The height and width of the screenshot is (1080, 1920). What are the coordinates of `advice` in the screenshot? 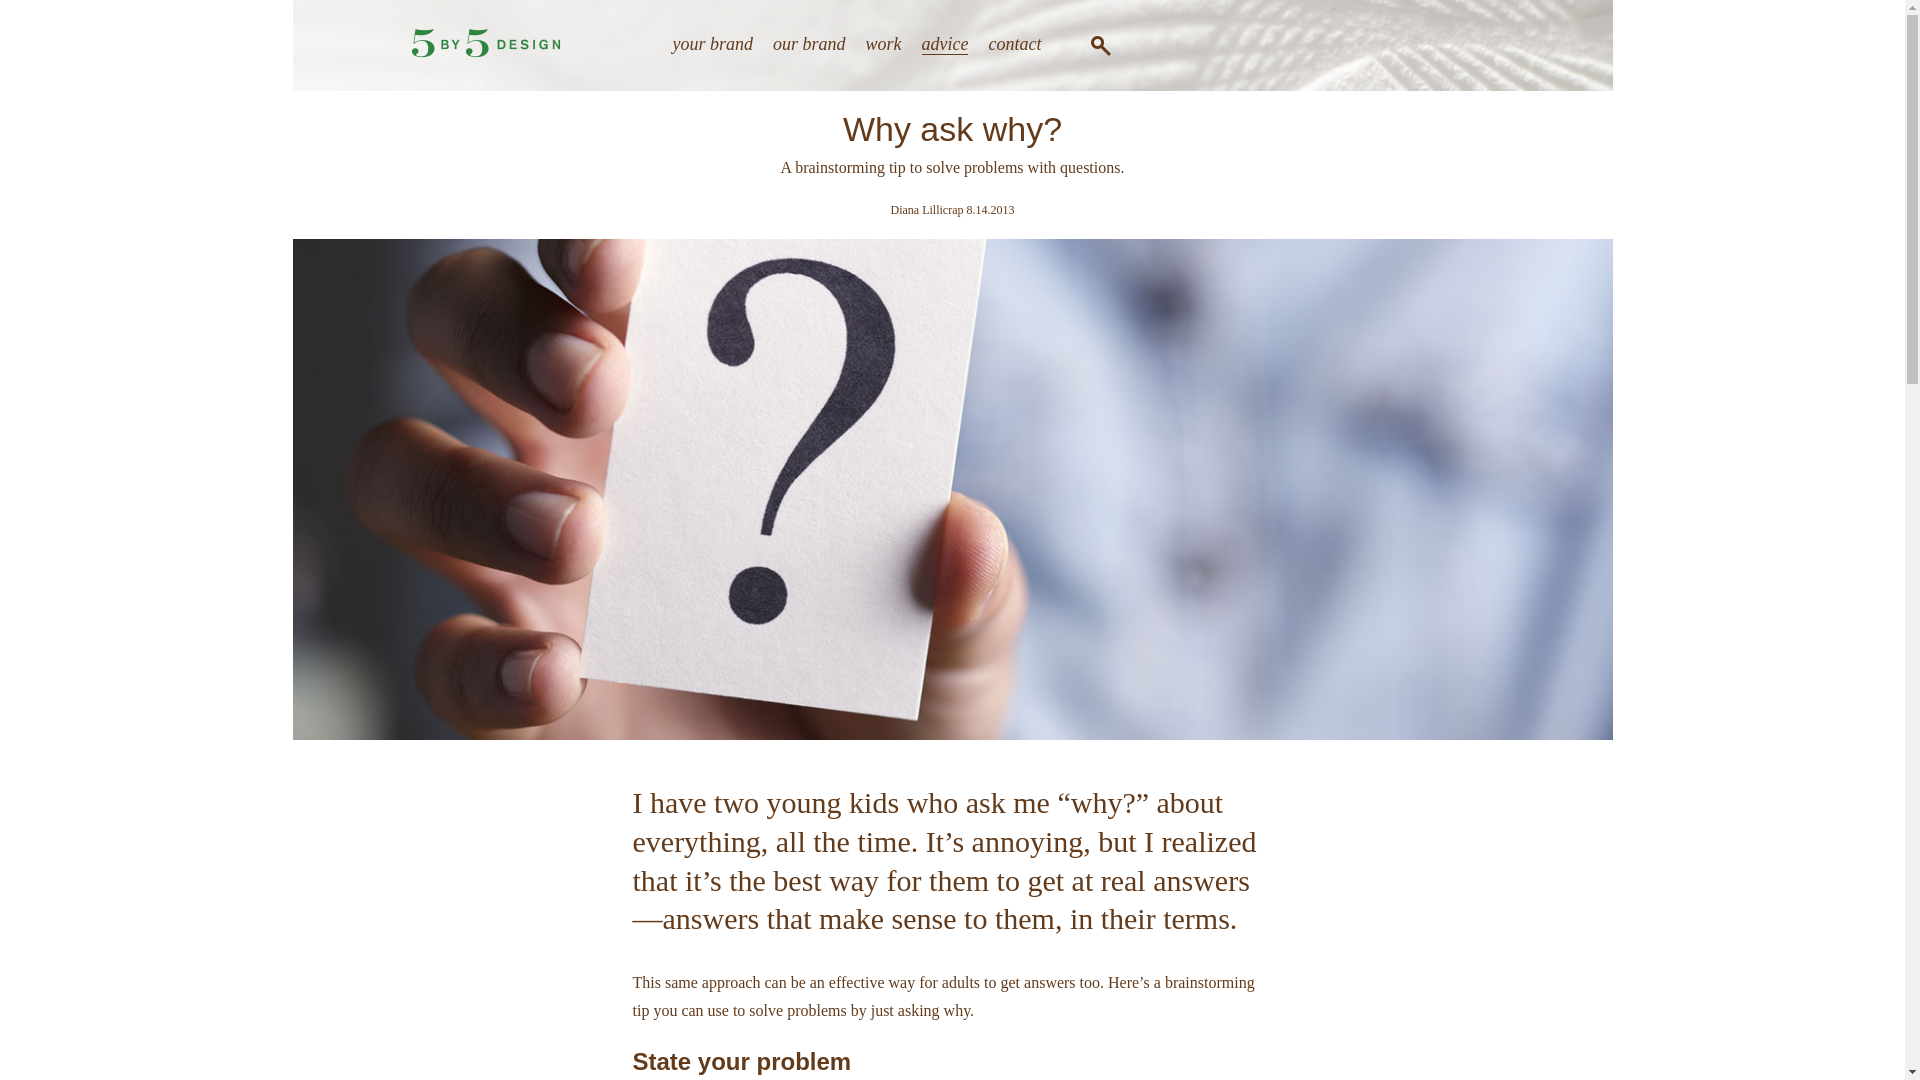 It's located at (945, 44).